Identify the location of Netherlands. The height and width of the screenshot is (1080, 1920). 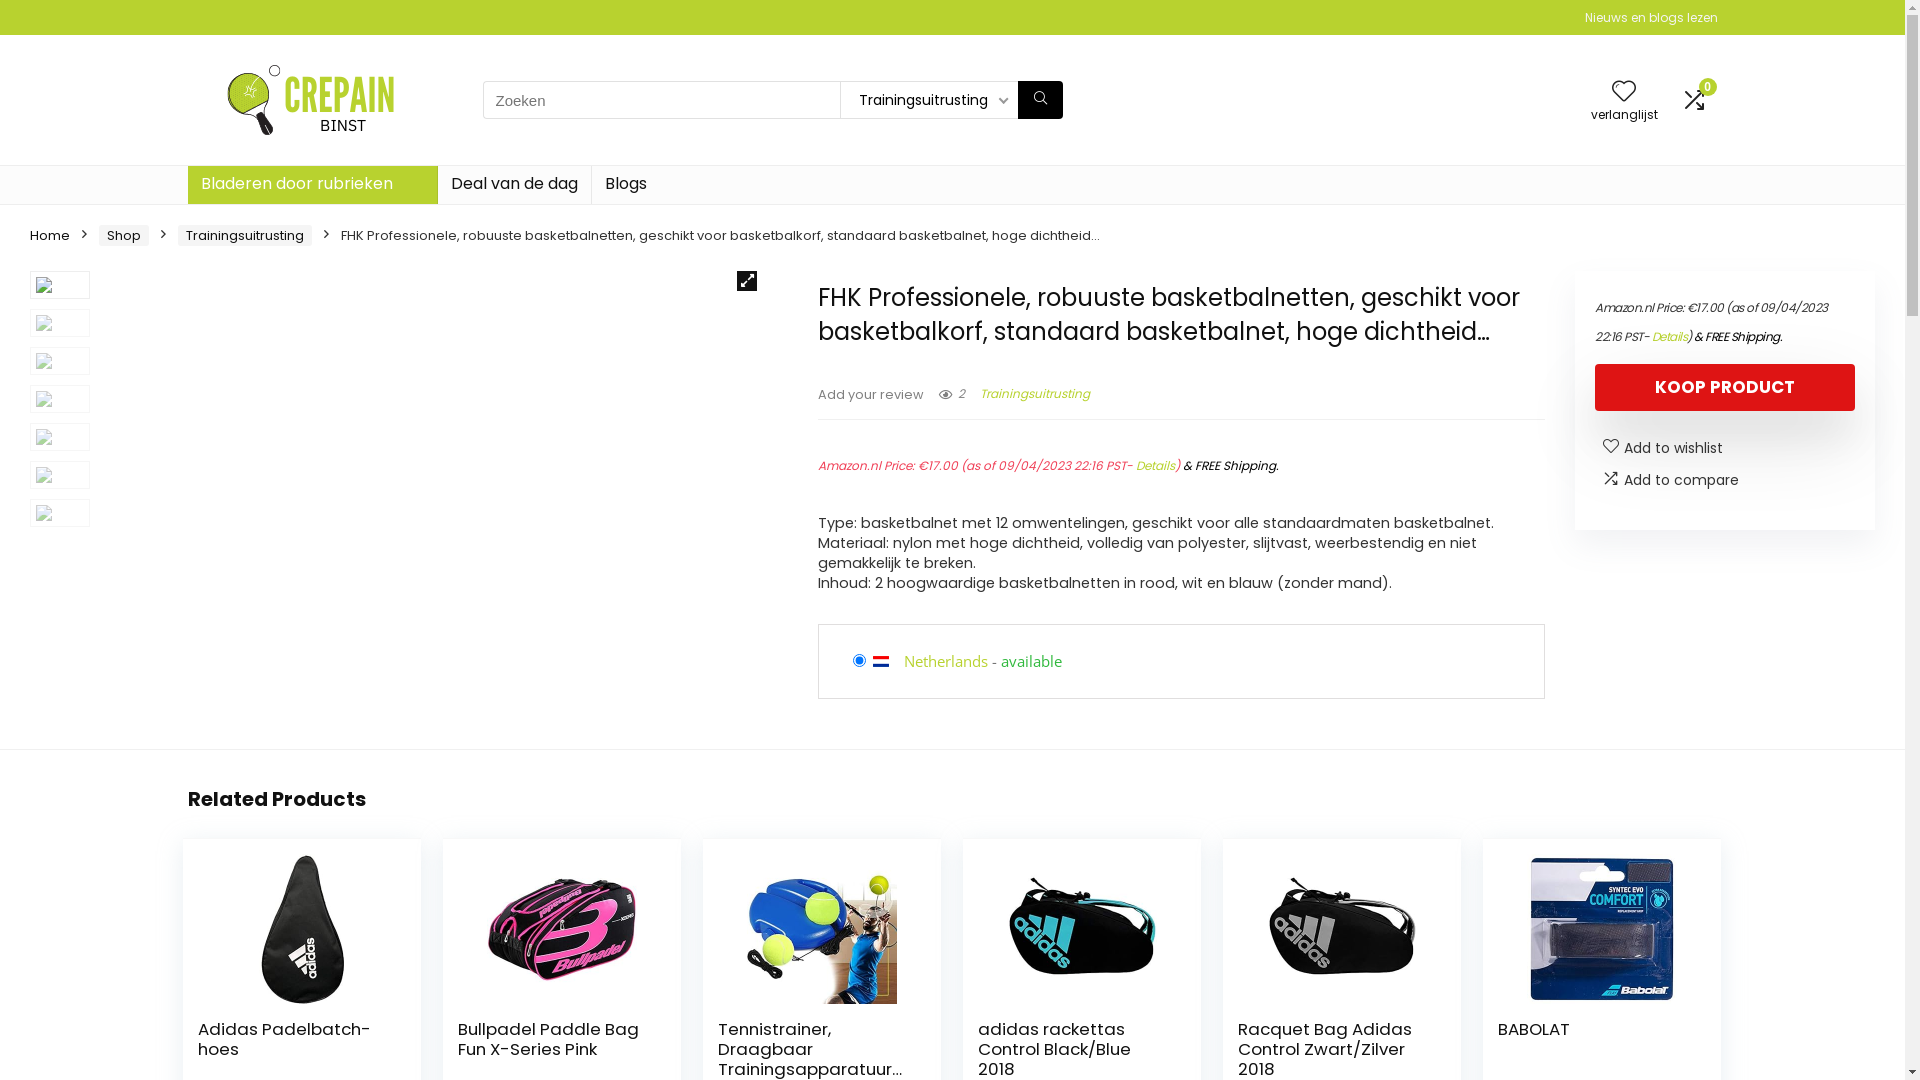
(946, 661).